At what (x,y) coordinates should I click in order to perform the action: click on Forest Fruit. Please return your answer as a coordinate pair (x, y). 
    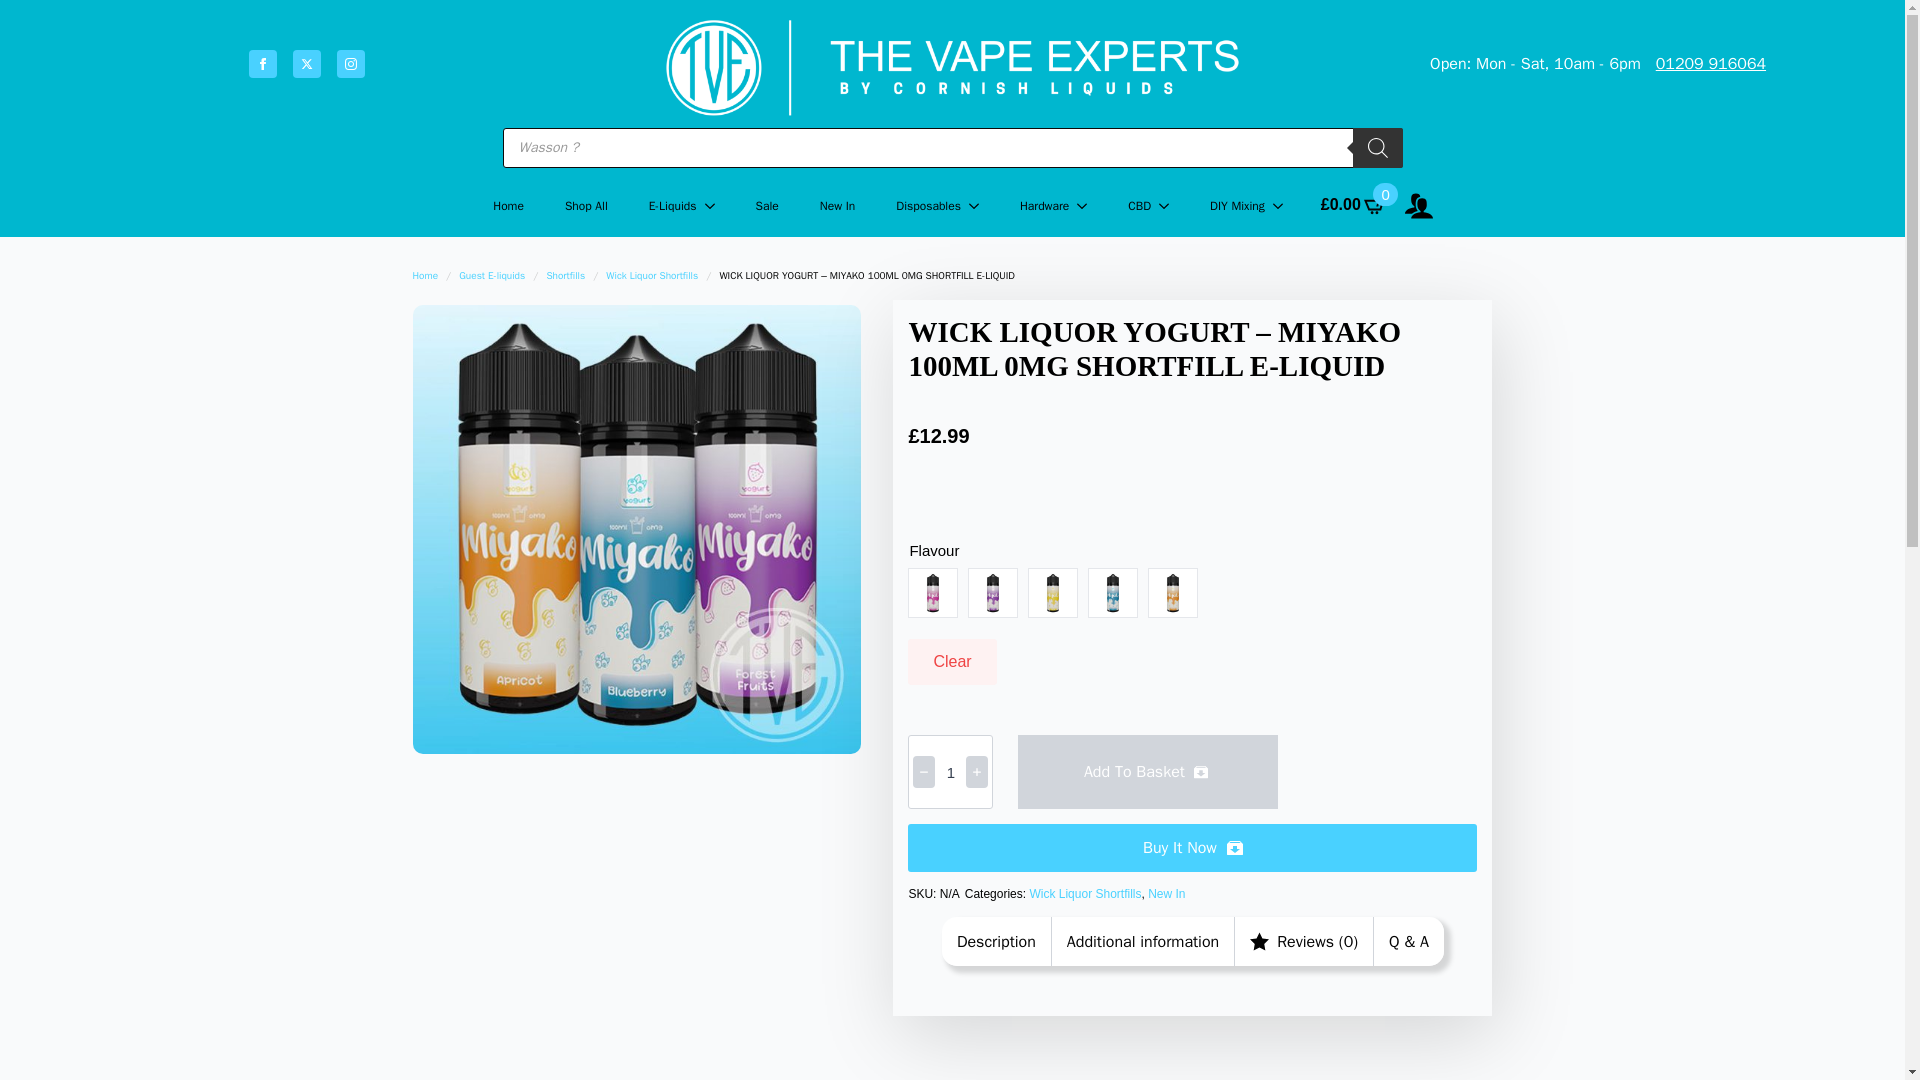
    Looking at the image, I should click on (992, 592).